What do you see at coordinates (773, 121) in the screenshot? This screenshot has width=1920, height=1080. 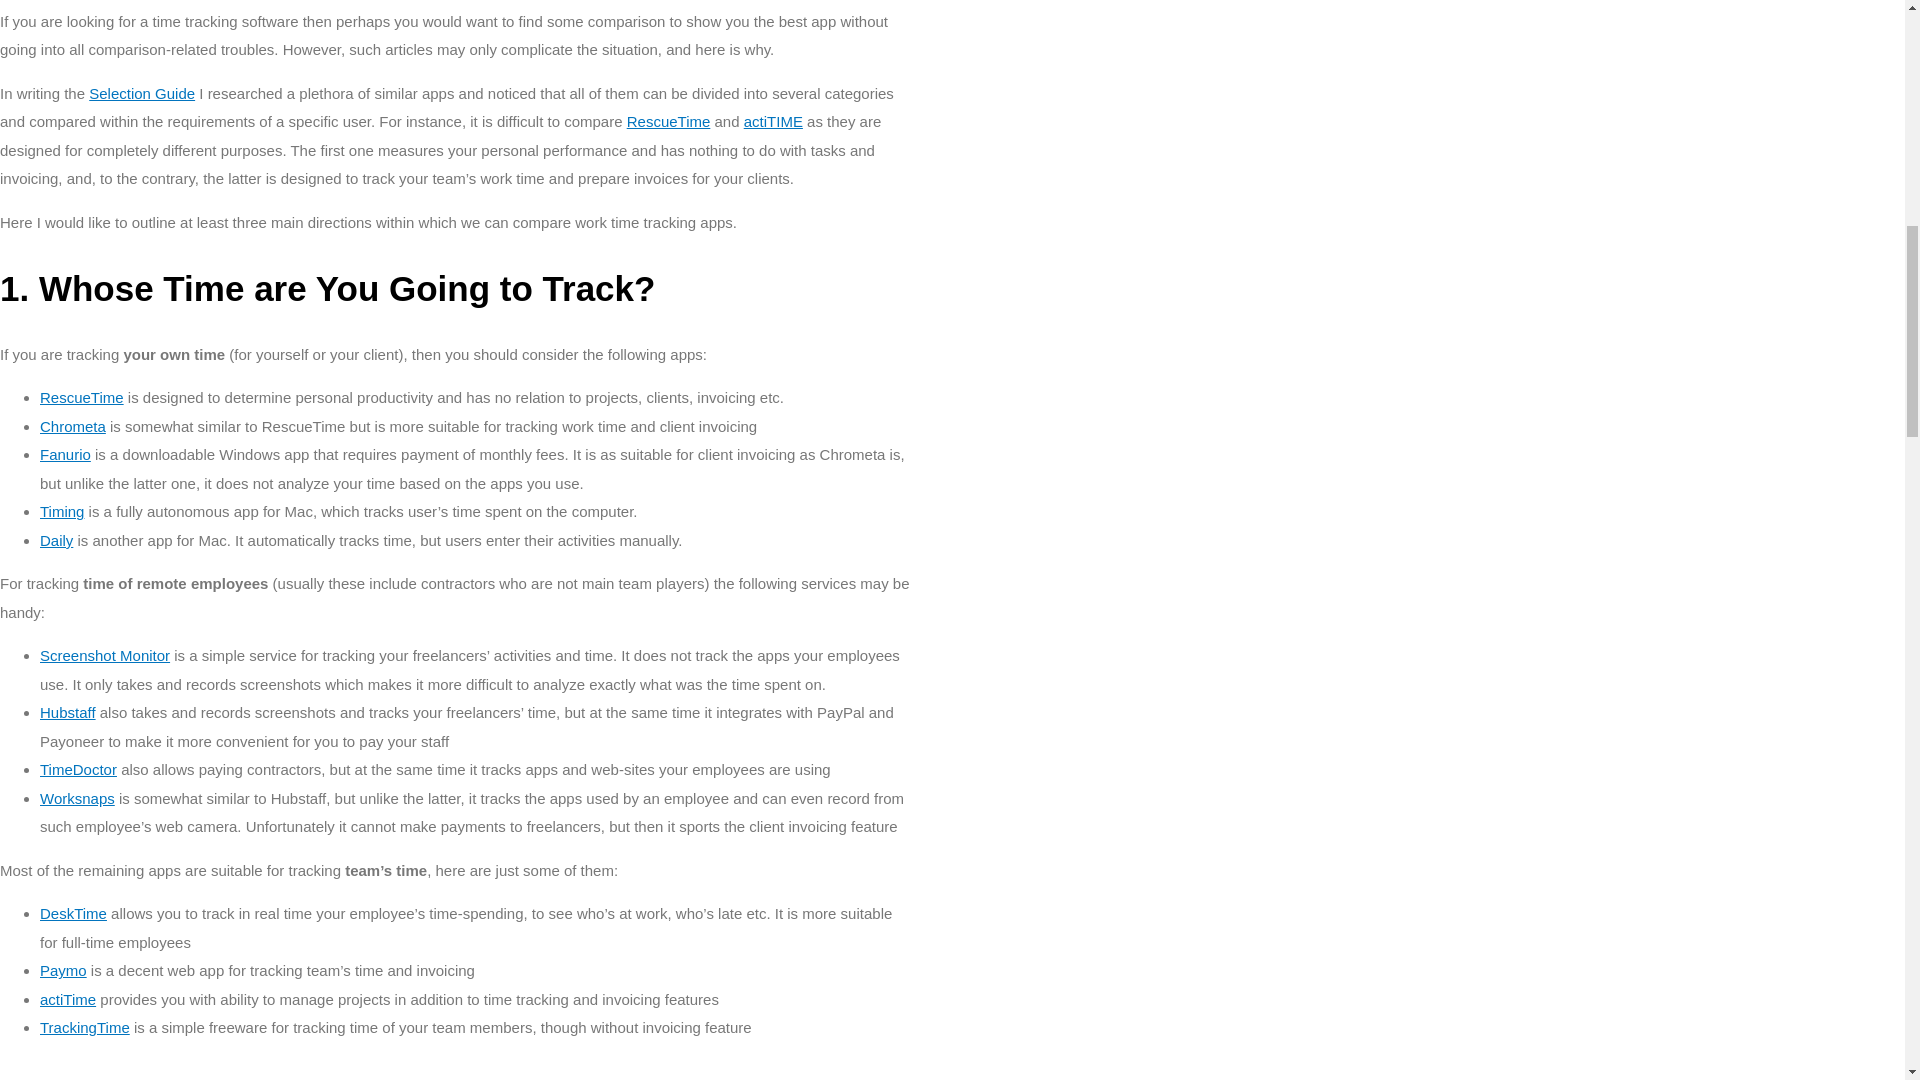 I see `actiTIME` at bounding box center [773, 121].